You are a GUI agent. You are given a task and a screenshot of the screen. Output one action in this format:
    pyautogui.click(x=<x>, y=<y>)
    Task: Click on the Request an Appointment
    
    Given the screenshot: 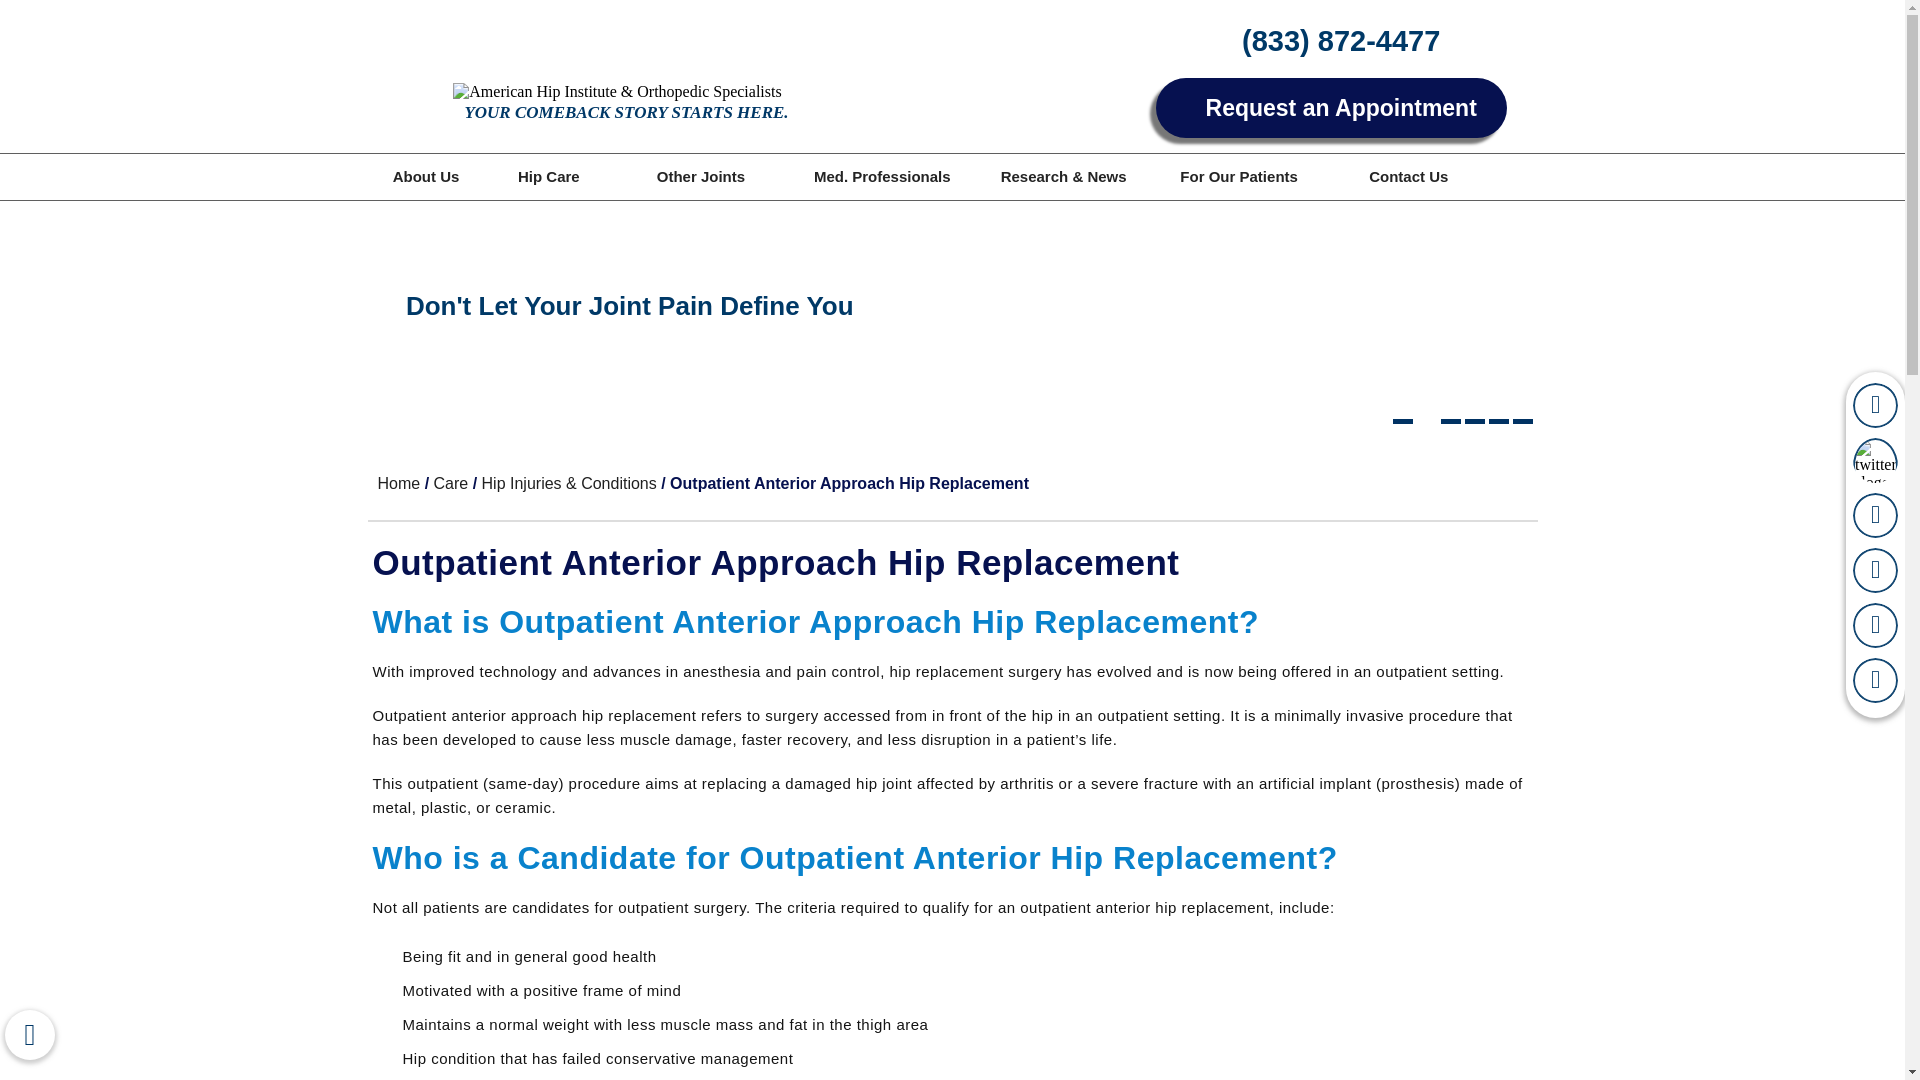 What is the action you would take?
    pyautogui.click(x=1331, y=108)
    